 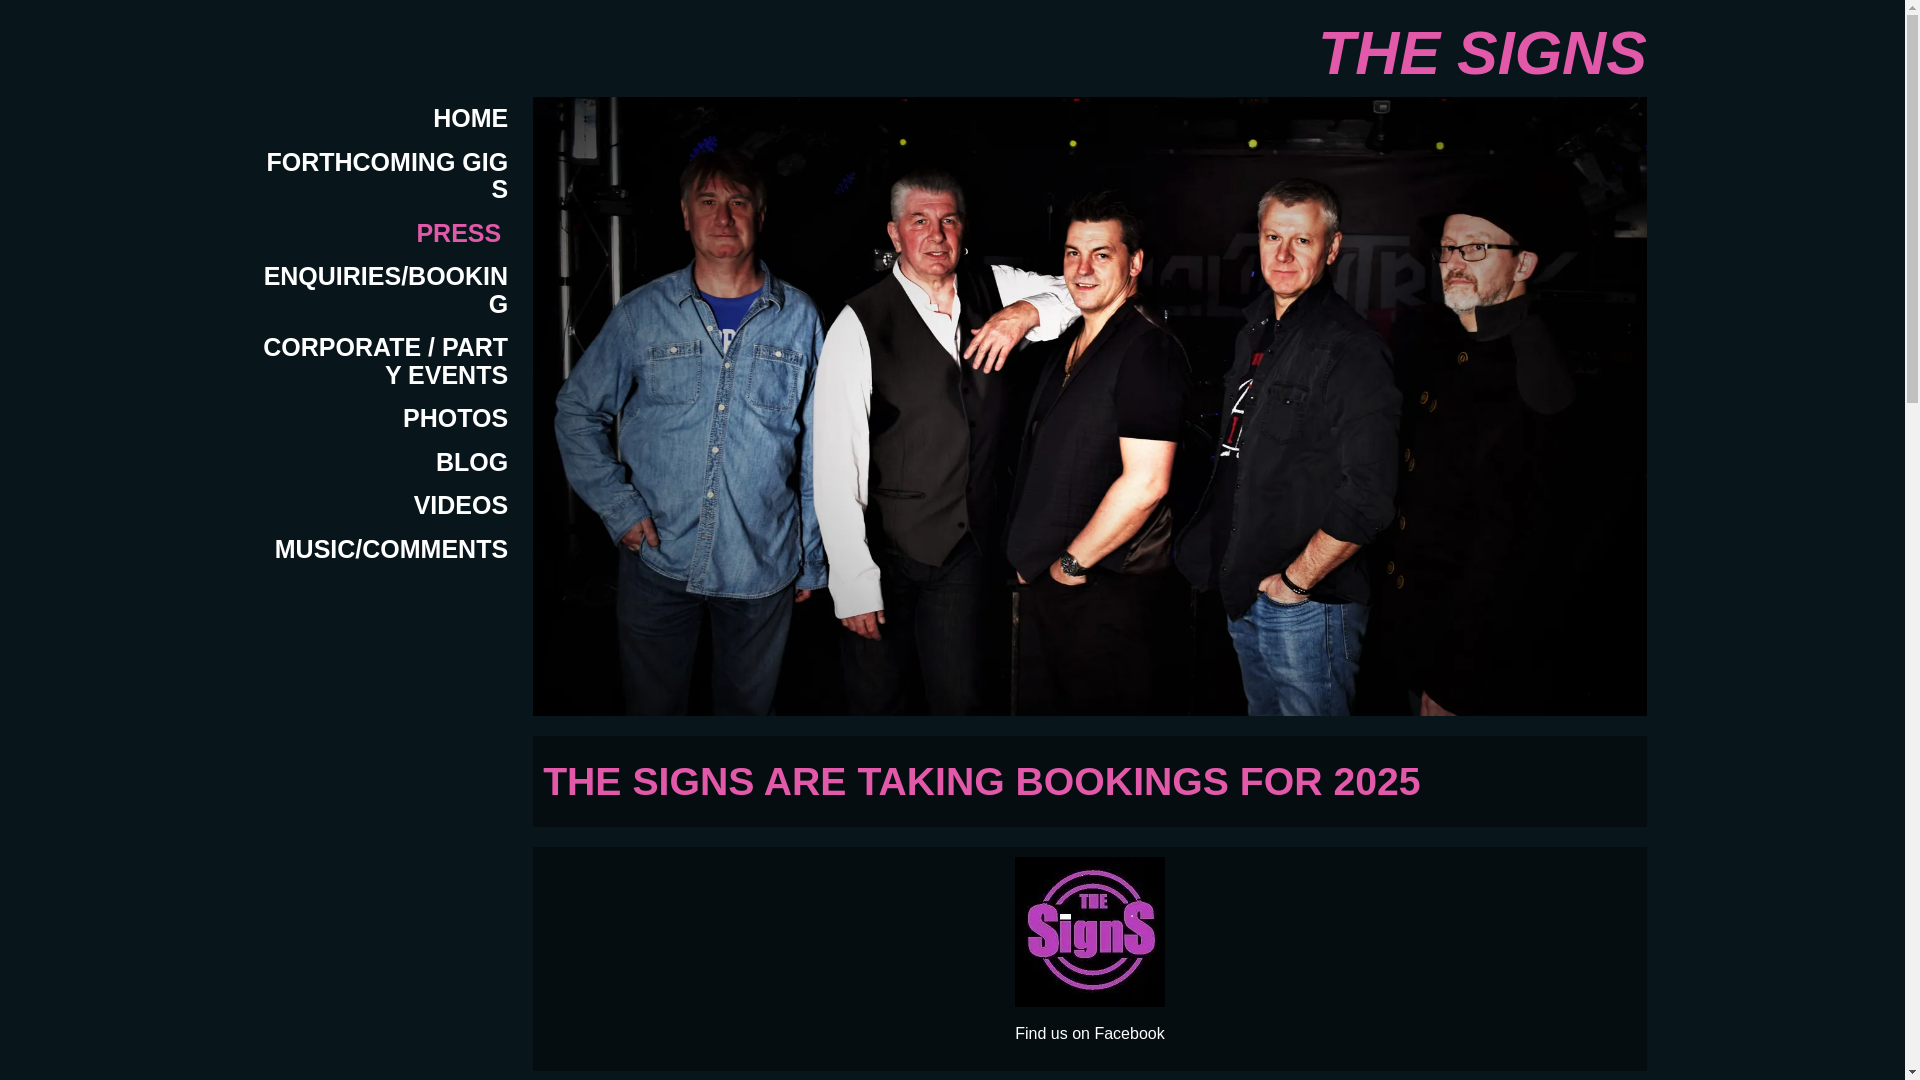 What do you see at coordinates (386, 506) in the screenshot?
I see `VIDEOS` at bounding box center [386, 506].